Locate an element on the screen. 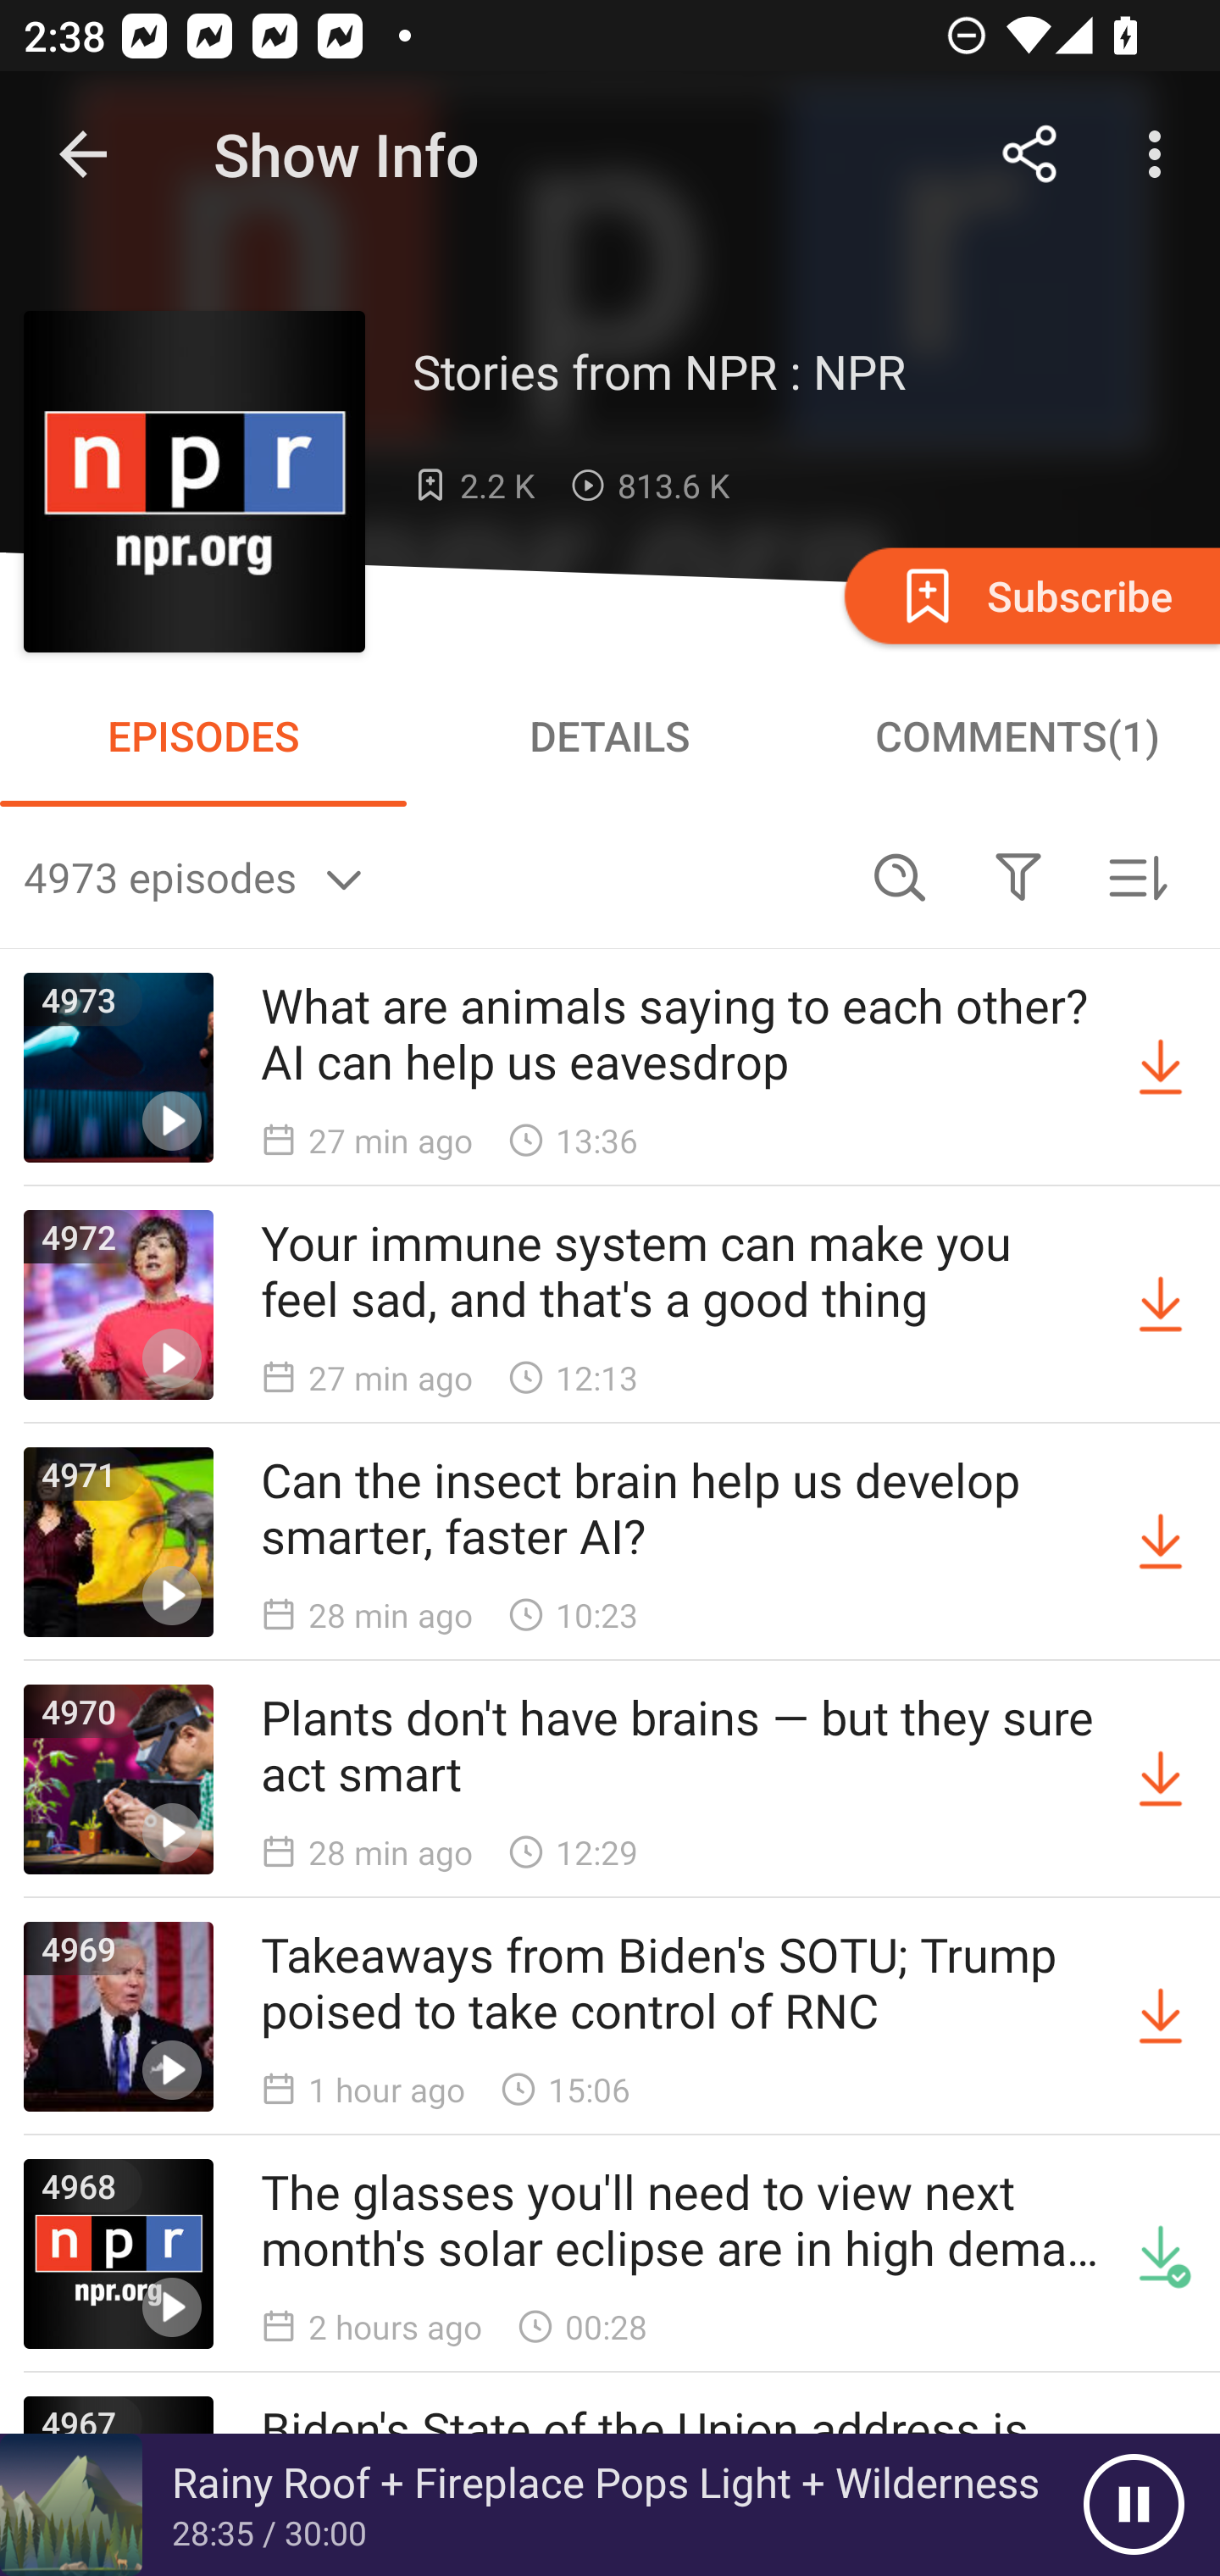 The width and height of the screenshot is (1220, 2576). Download is located at coordinates (1161, 1779).